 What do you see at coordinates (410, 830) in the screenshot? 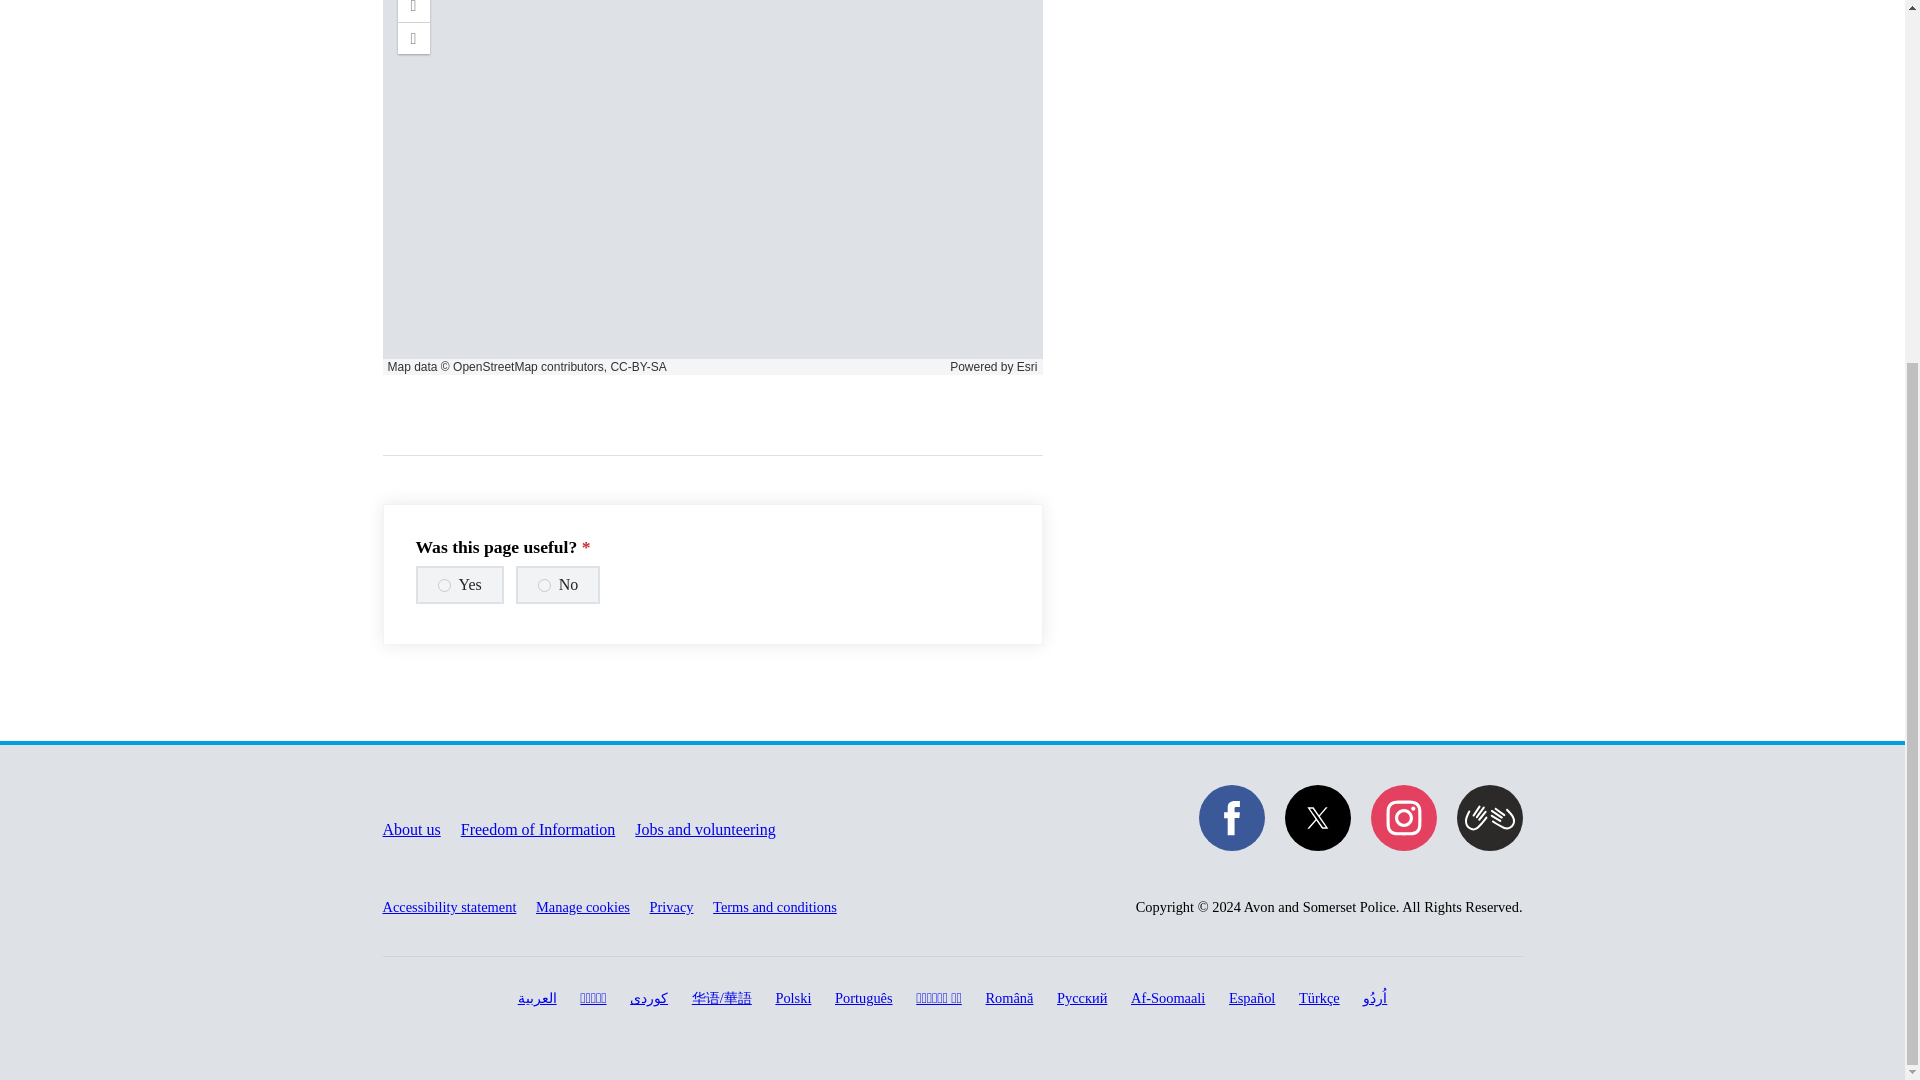
I see `About us` at bounding box center [410, 830].